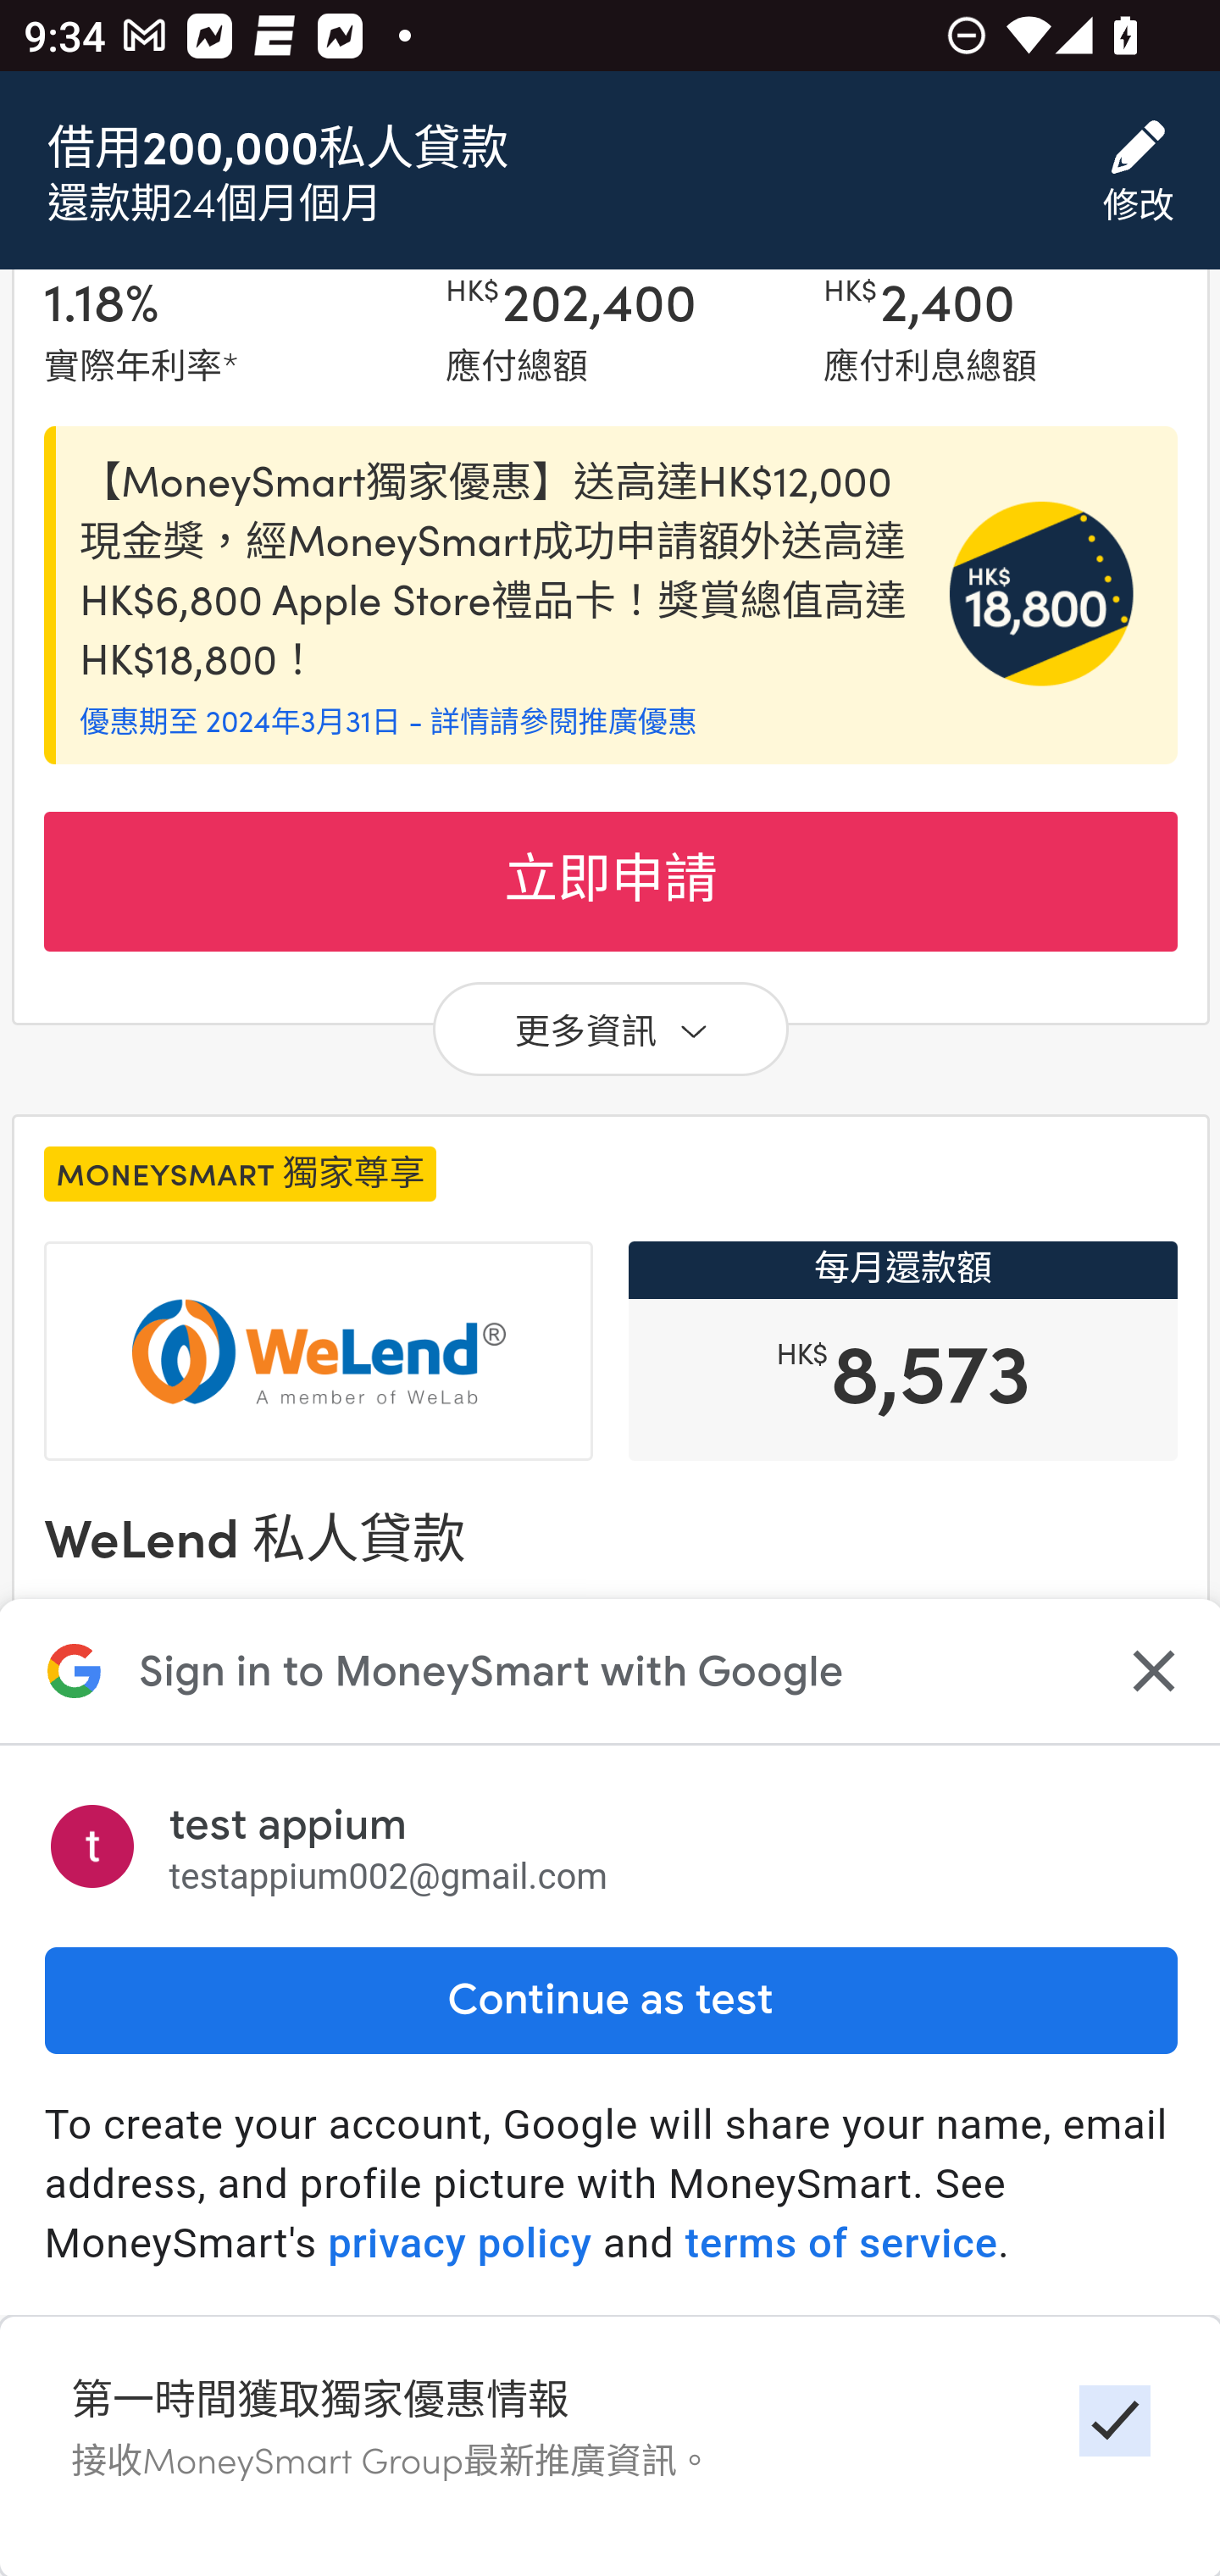 The width and height of the screenshot is (1220, 2576). I want to click on WeLend logo, so click(319, 1351).